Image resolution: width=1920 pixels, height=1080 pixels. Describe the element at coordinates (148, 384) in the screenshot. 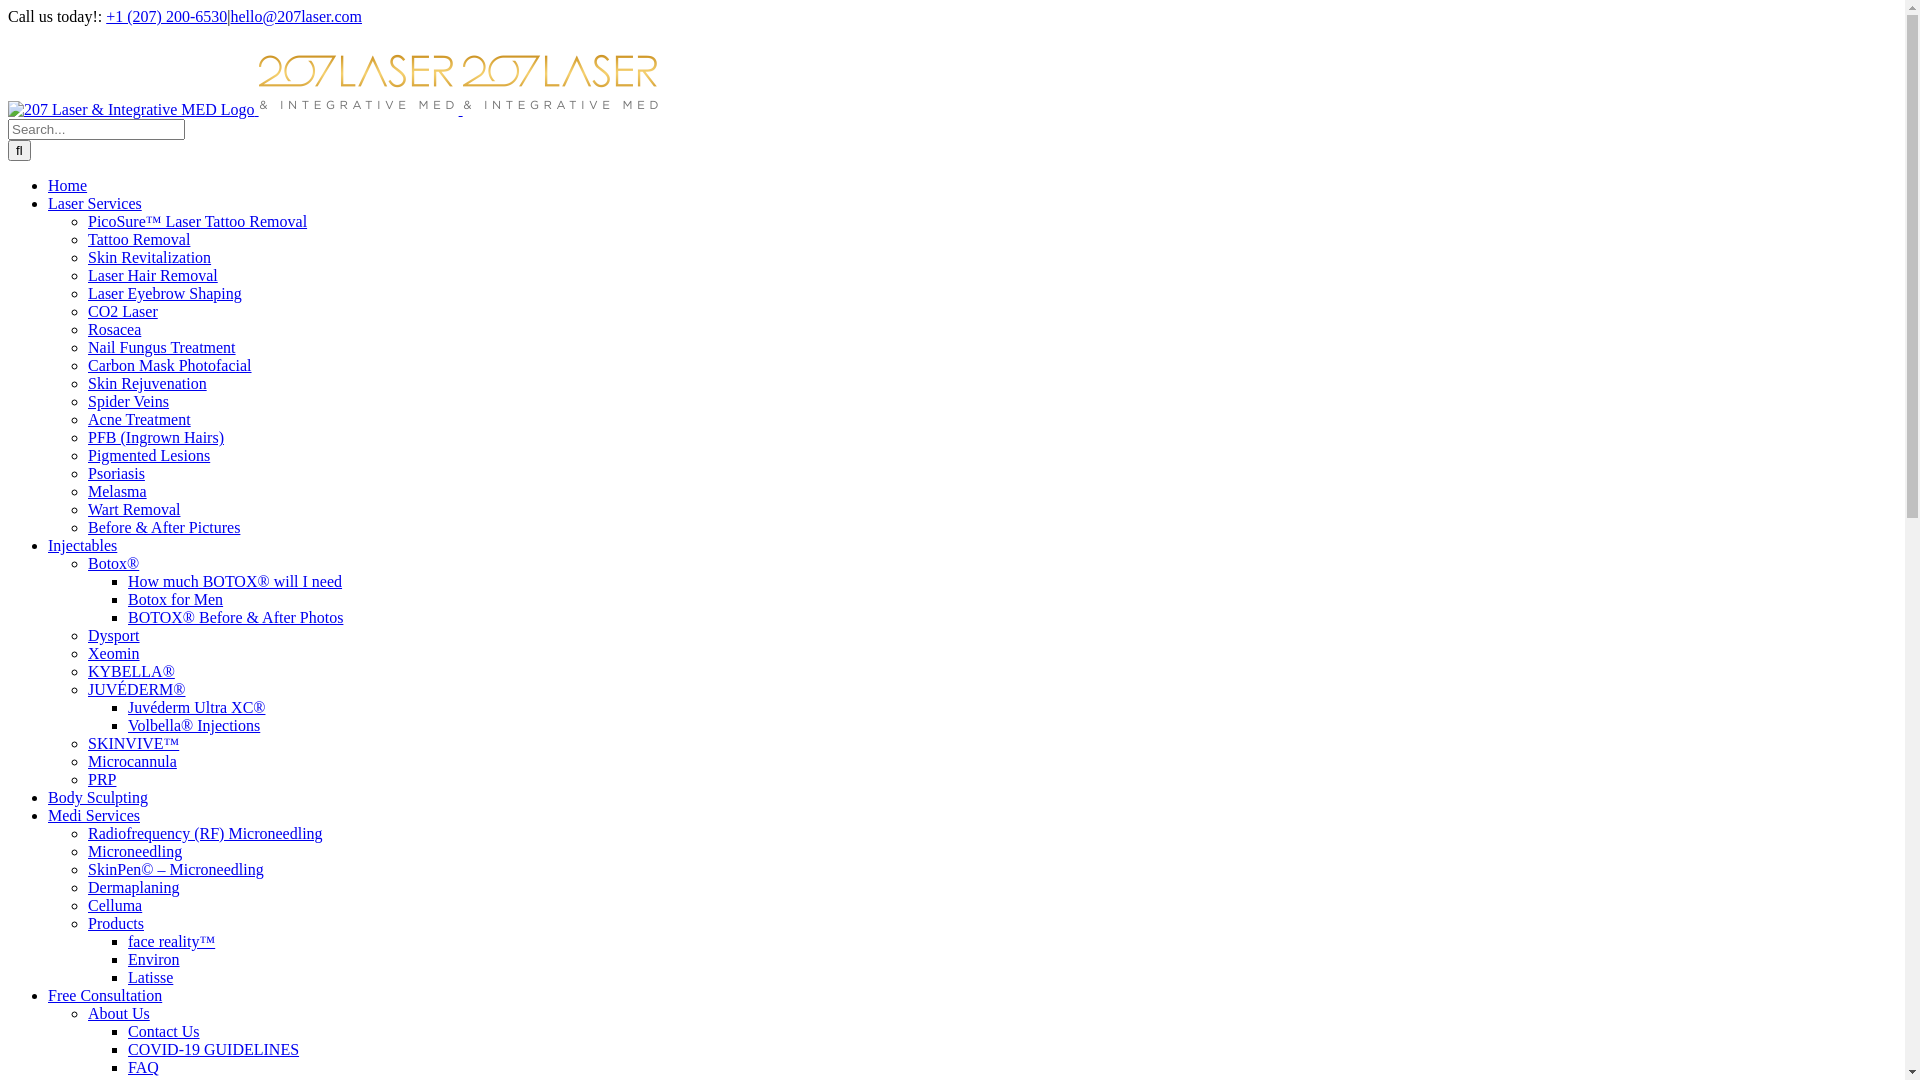

I see `Skin Rejuvenation` at that location.